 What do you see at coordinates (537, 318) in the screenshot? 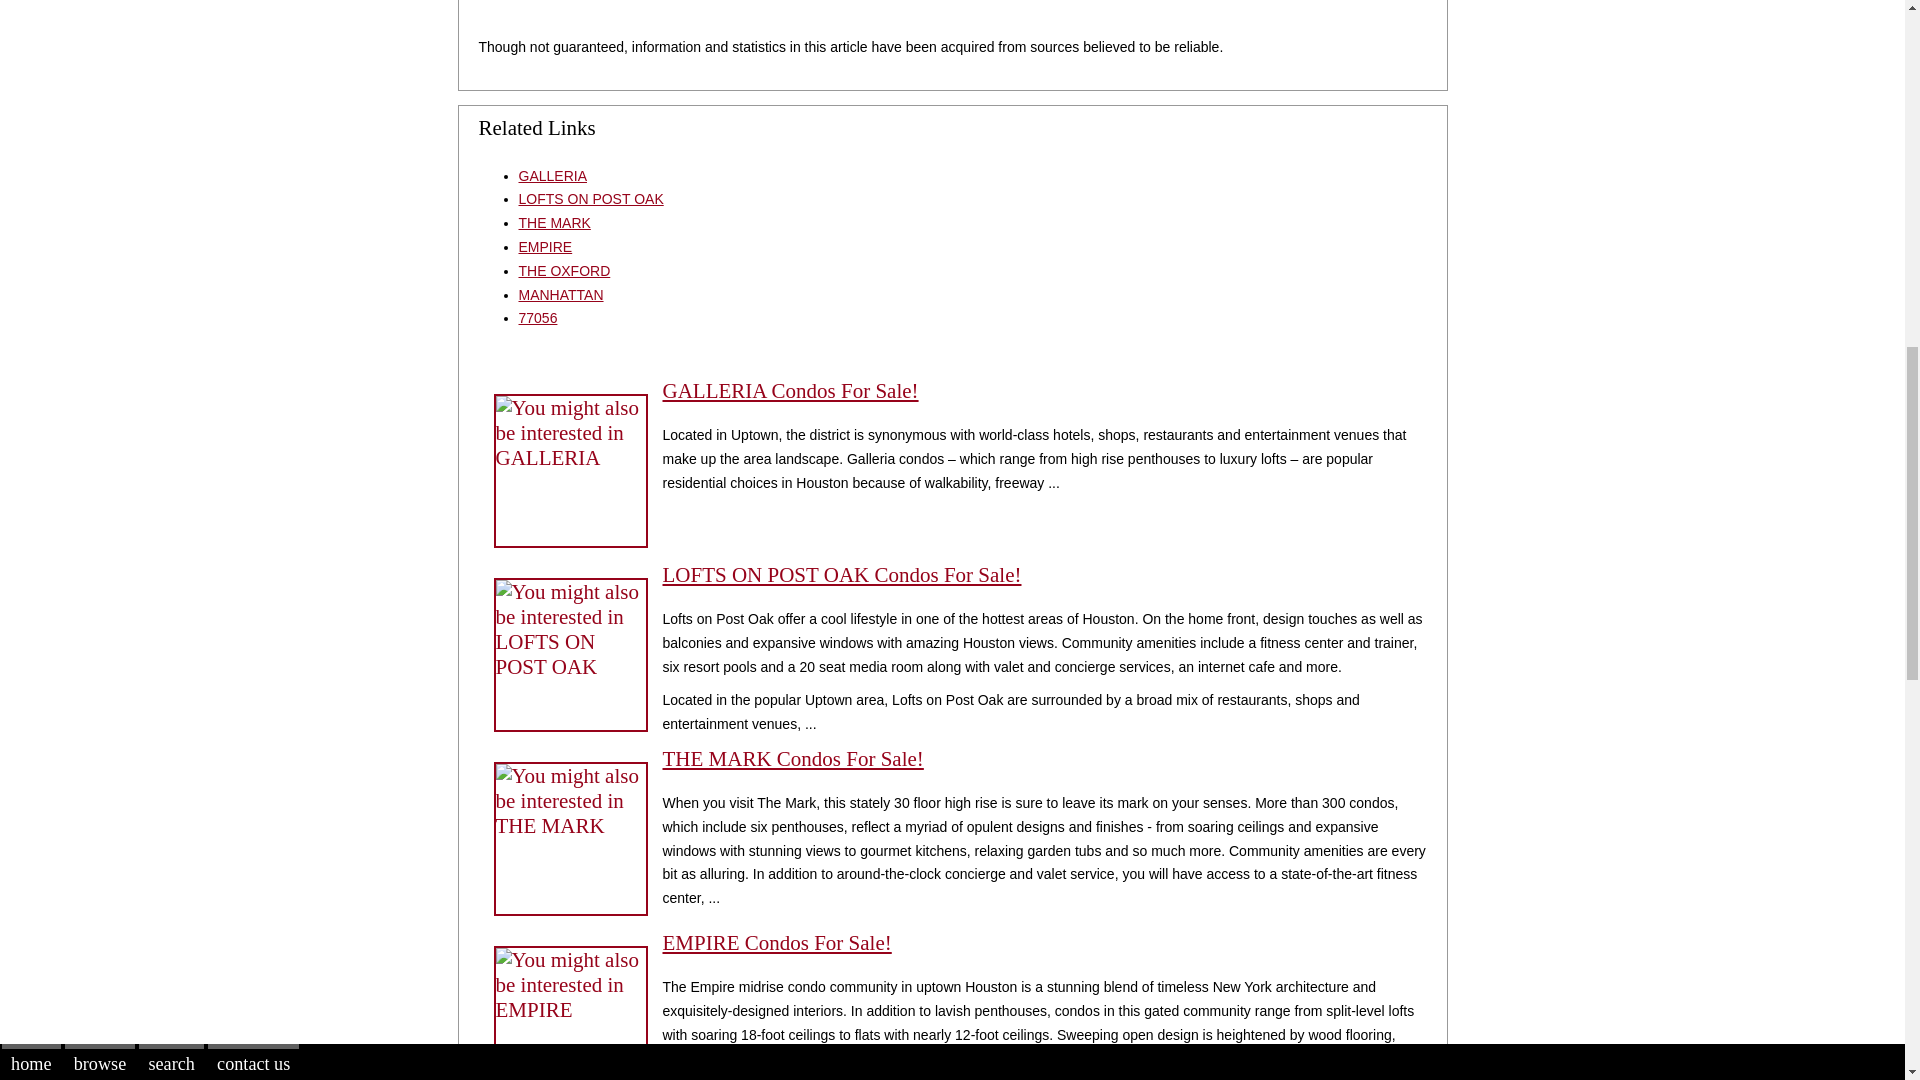
I see `77056` at bounding box center [537, 318].